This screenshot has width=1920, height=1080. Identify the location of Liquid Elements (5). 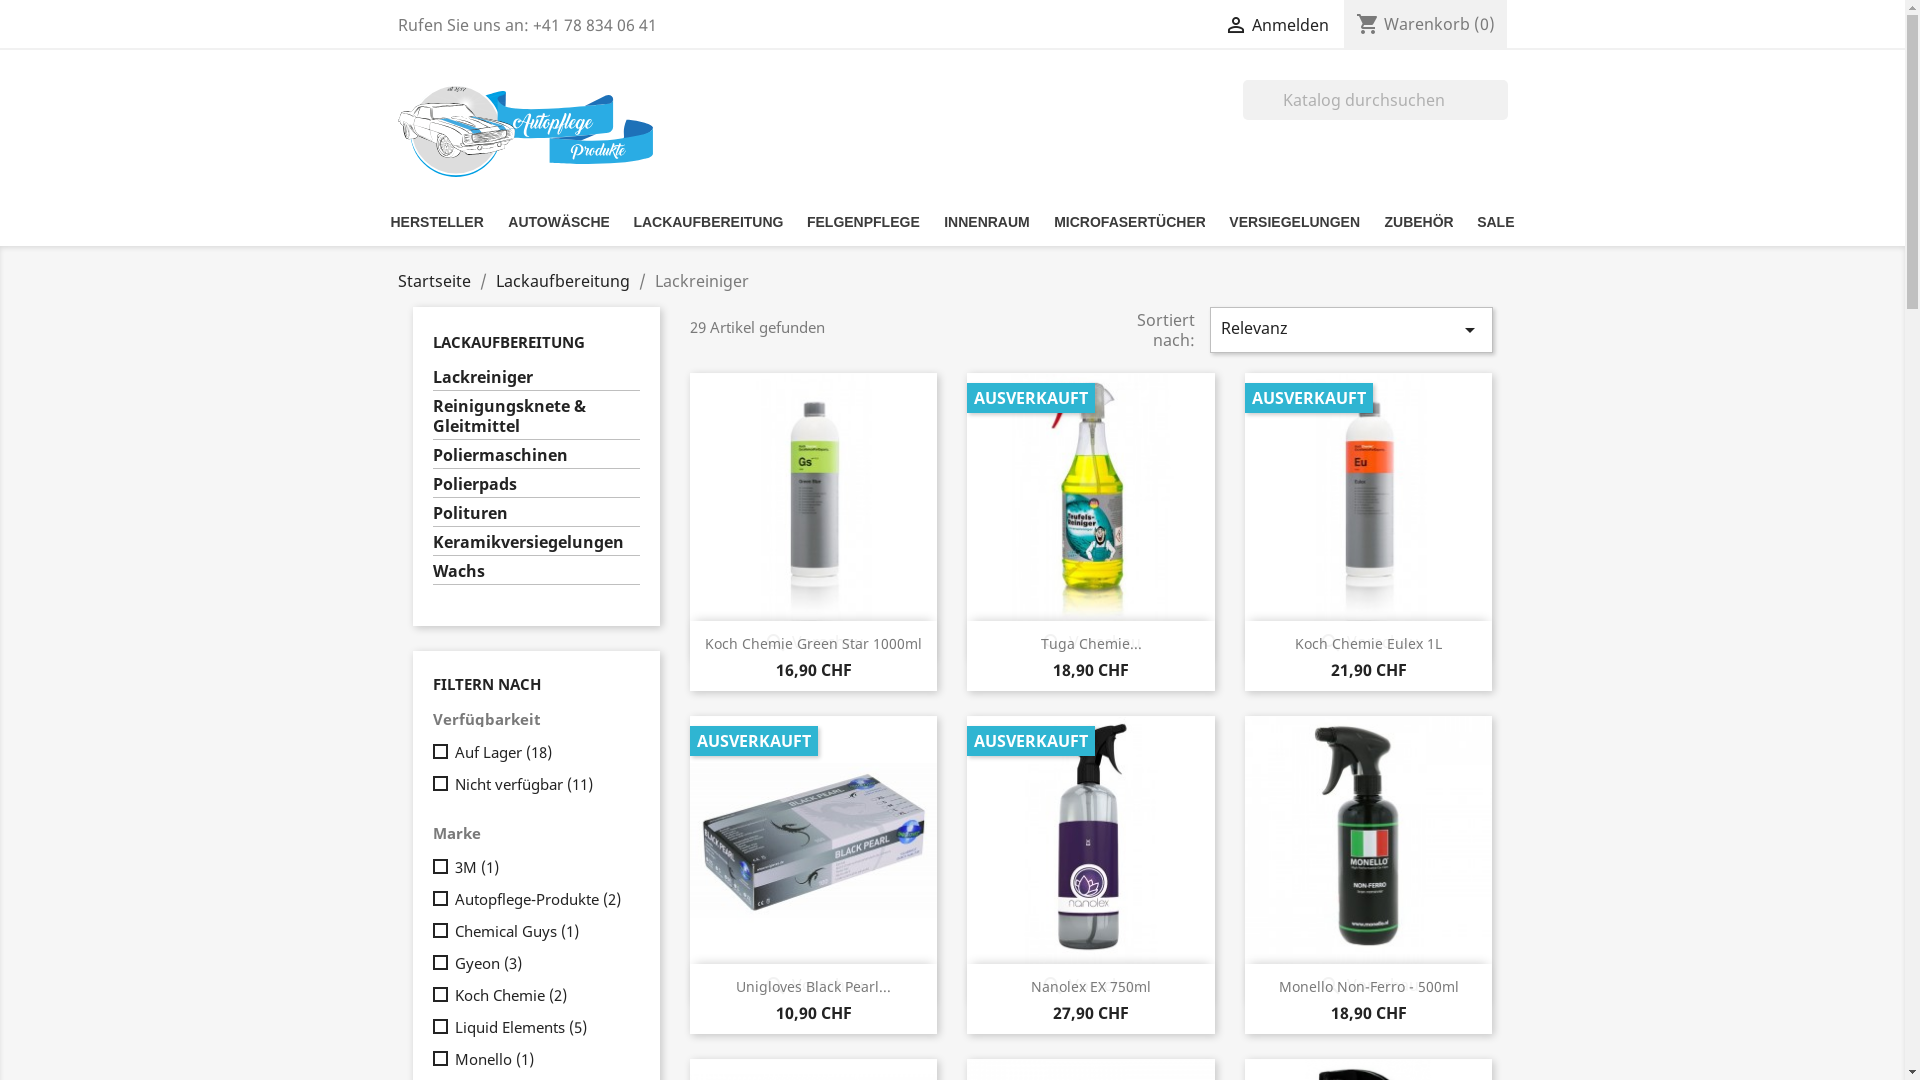
(543, 1027).